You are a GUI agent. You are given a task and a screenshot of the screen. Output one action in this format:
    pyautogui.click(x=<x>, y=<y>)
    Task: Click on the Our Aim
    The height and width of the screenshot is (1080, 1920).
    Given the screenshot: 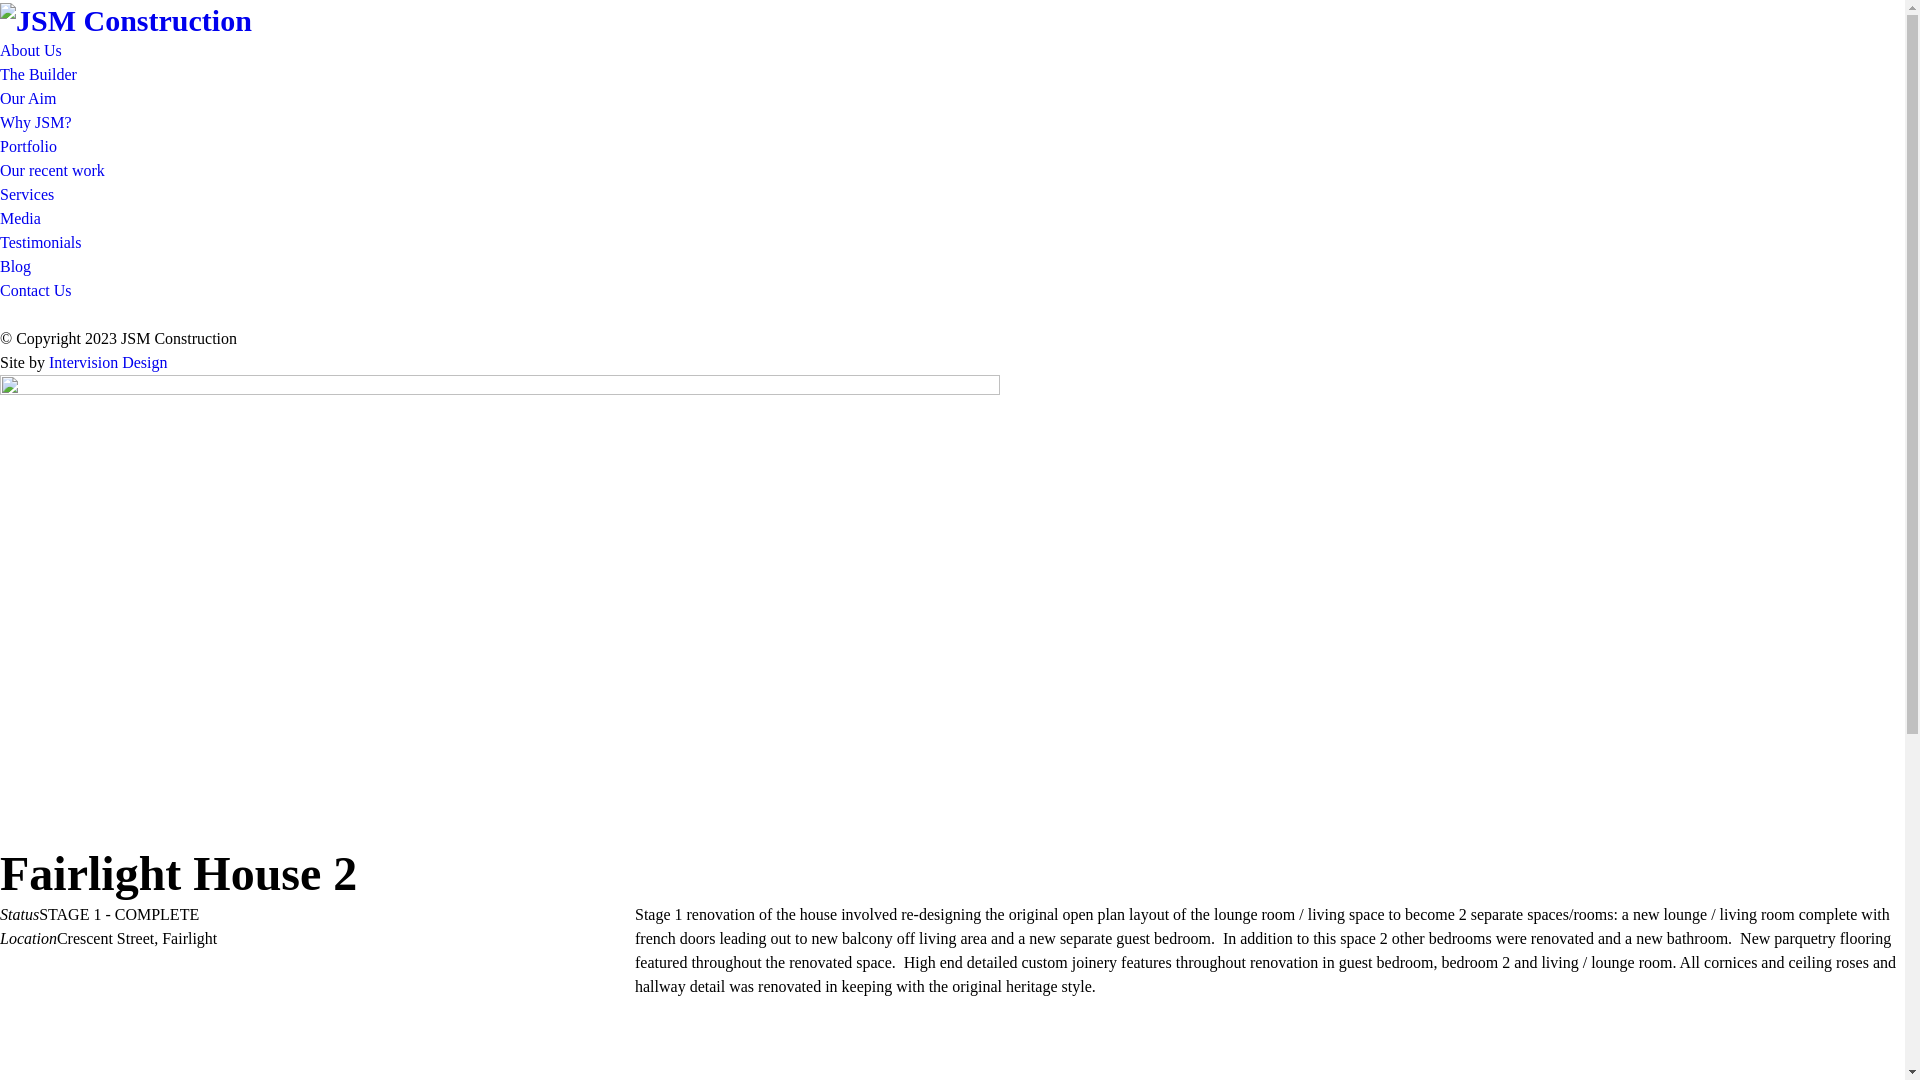 What is the action you would take?
    pyautogui.click(x=28, y=98)
    